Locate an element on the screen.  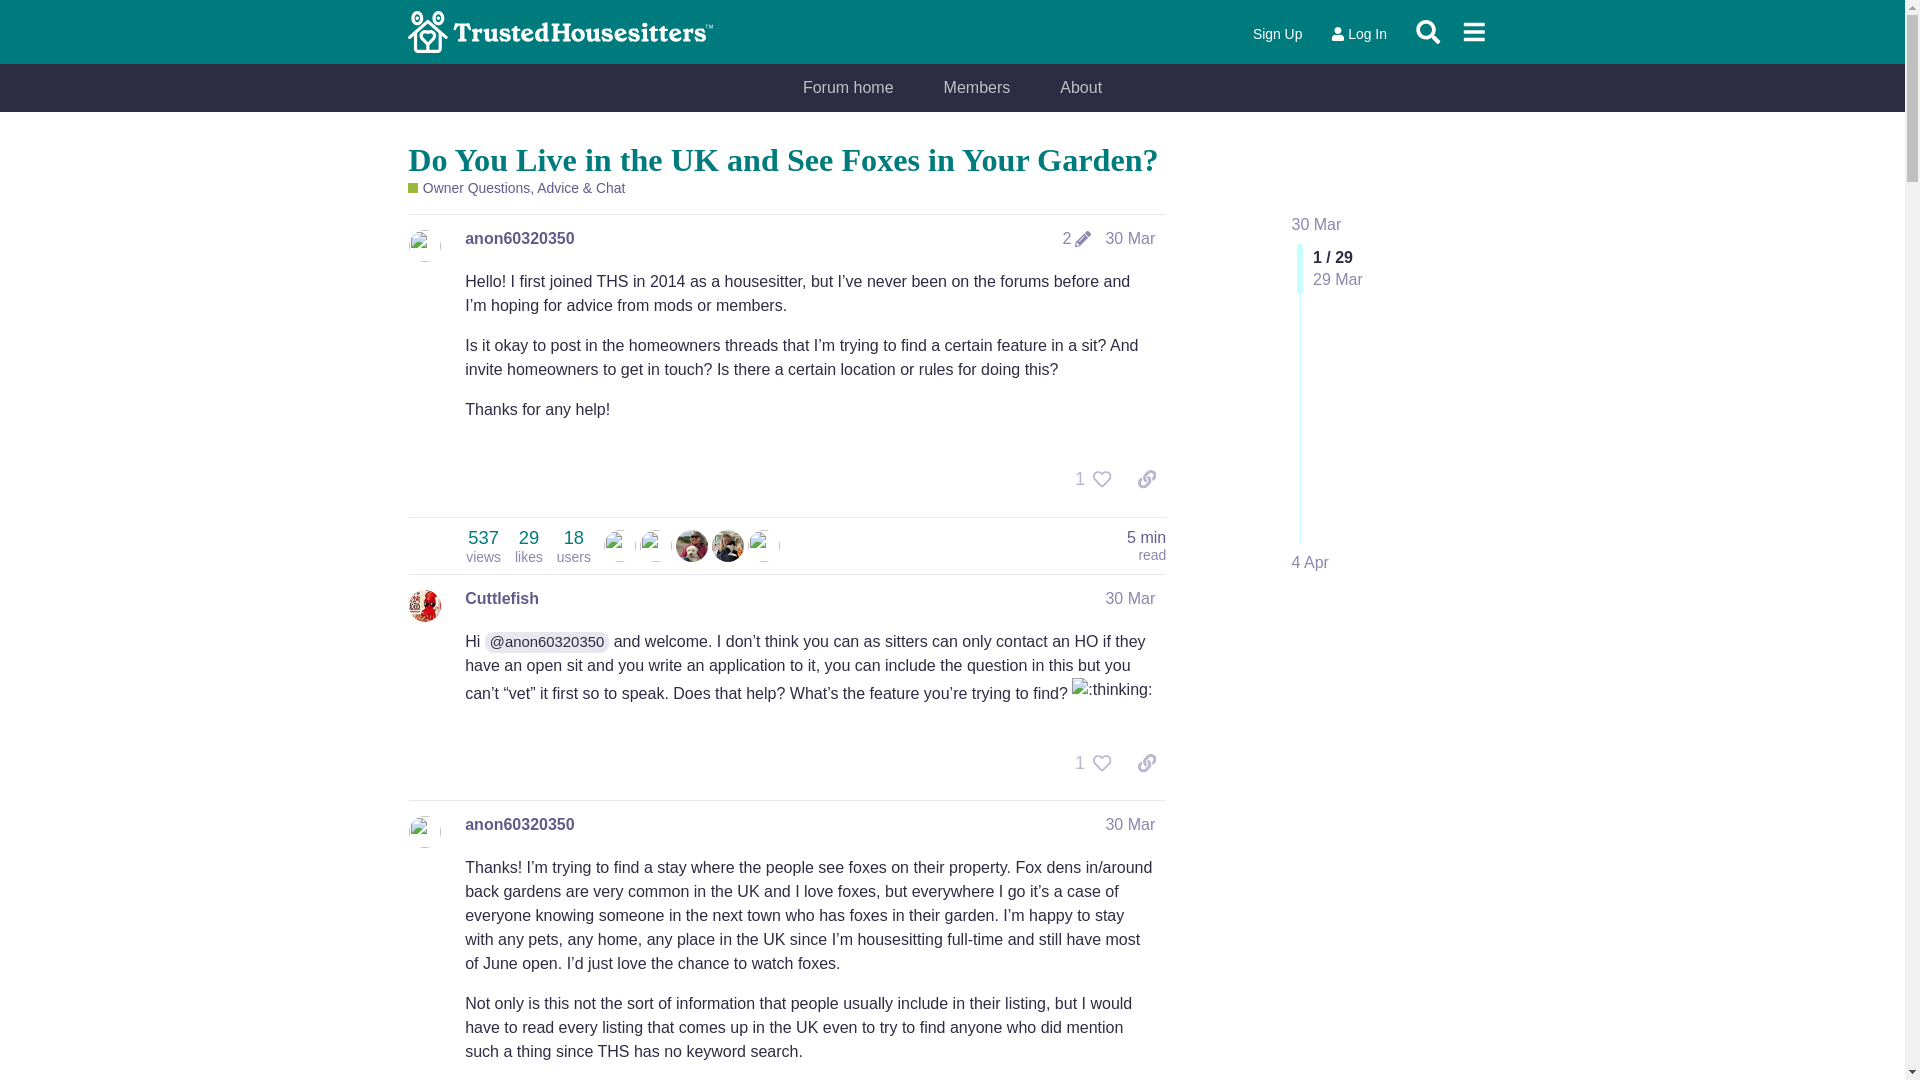
4 Apr is located at coordinates (1310, 562).